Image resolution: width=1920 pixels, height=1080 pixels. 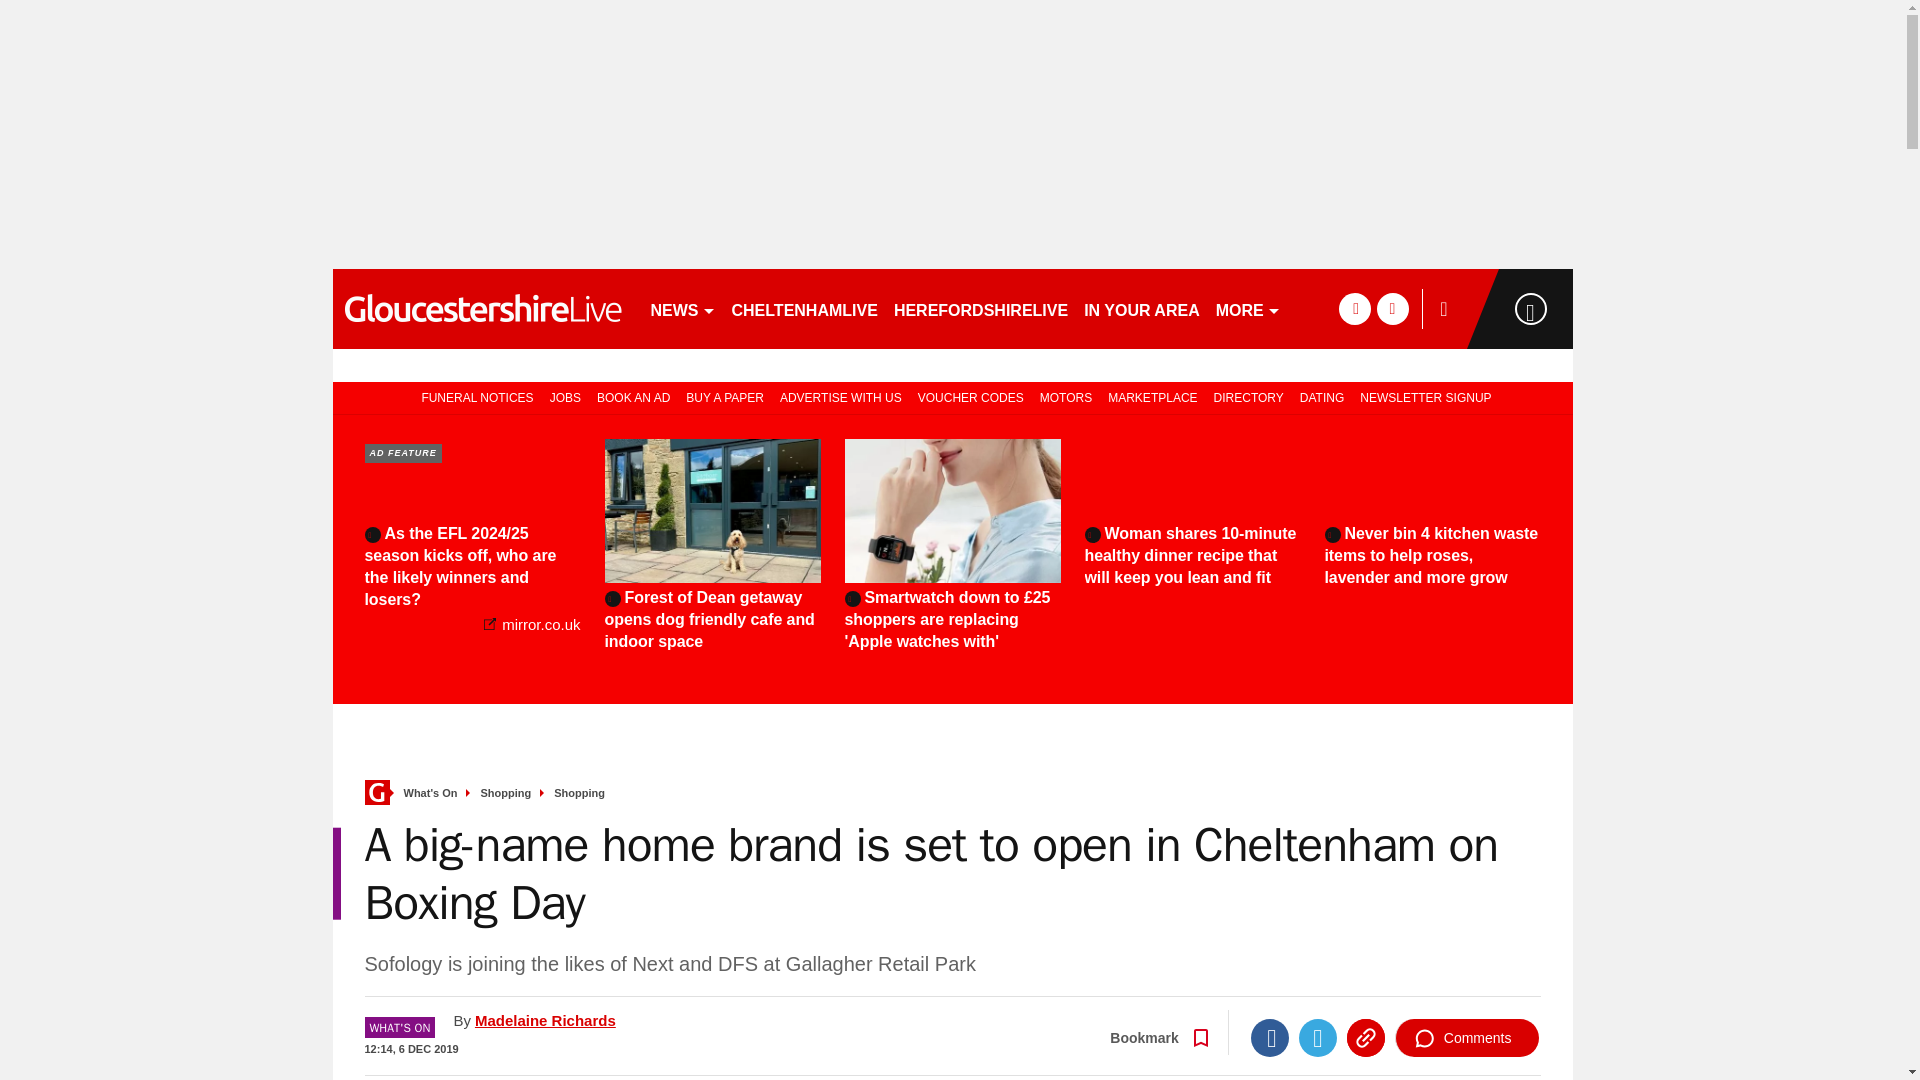 What do you see at coordinates (804, 308) in the screenshot?
I see `CHELTENHAMLIVE` at bounding box center [804, 308].